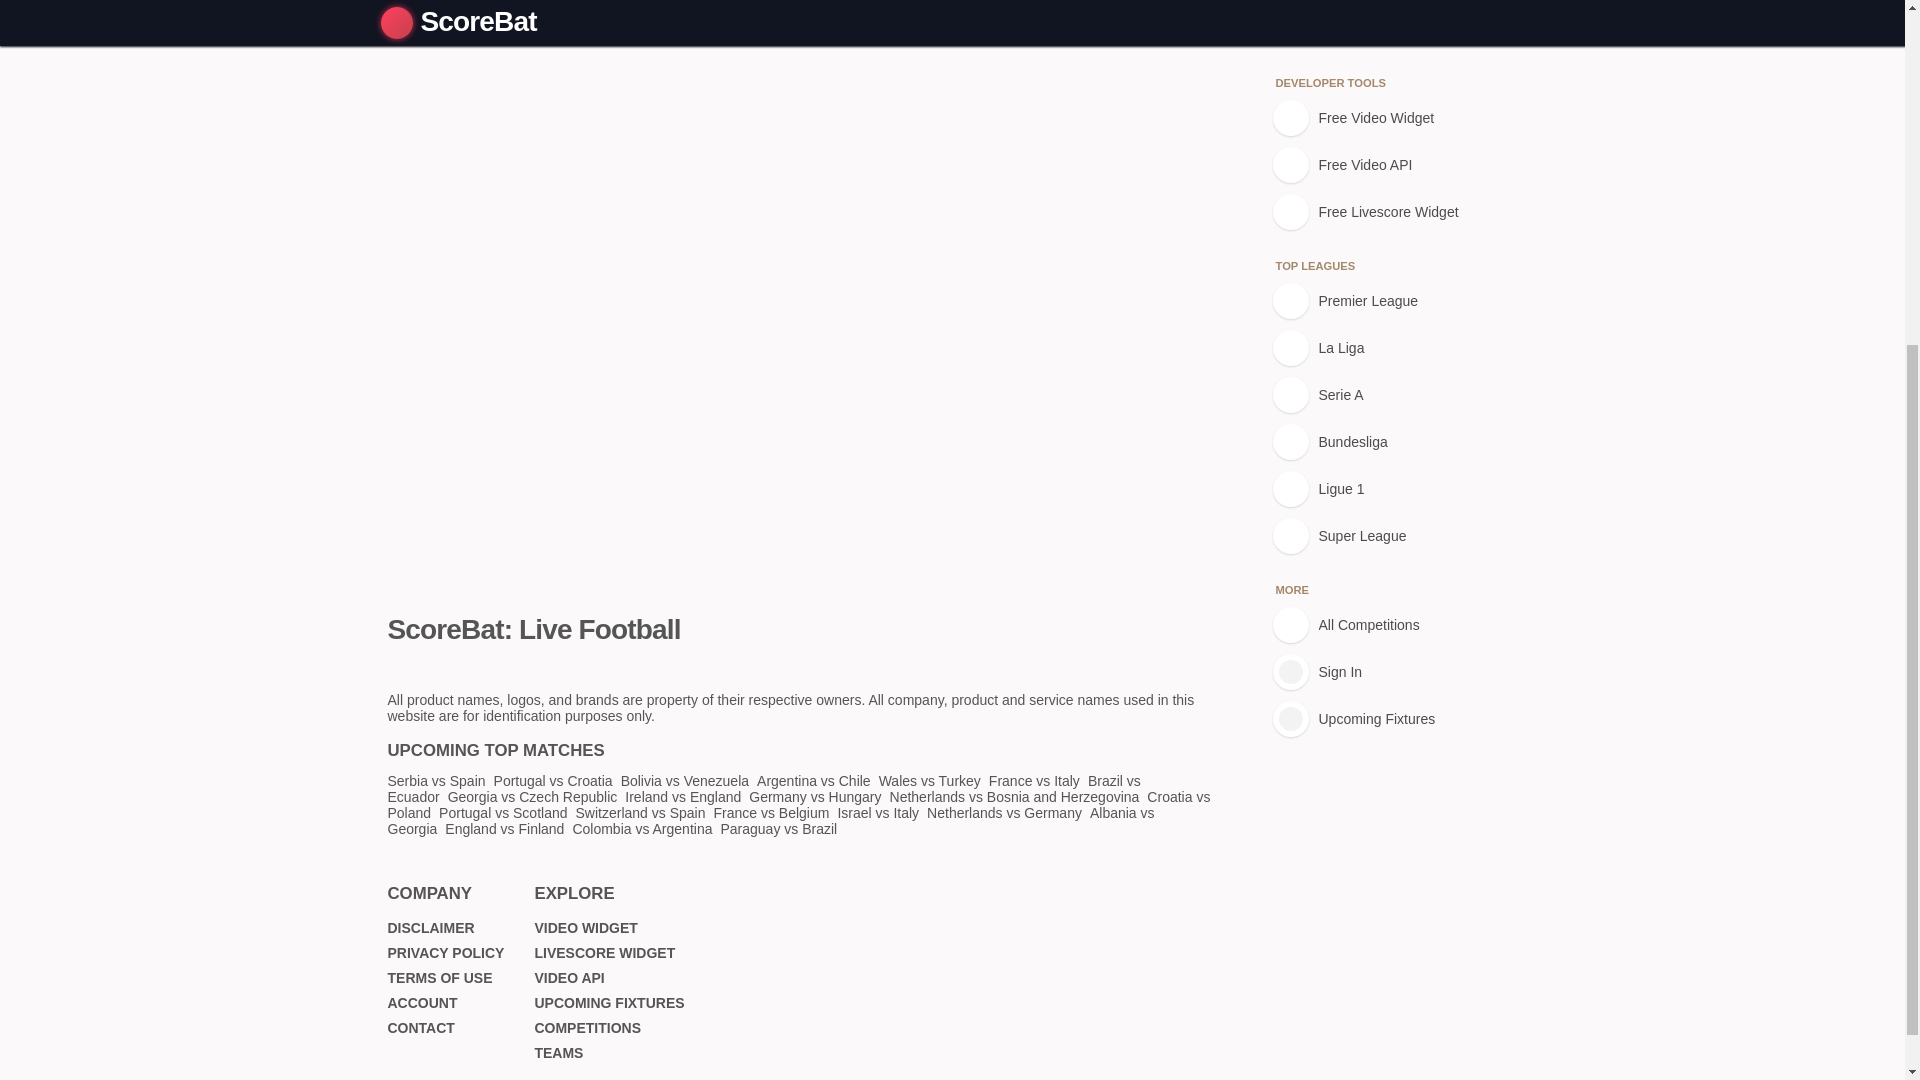  I want to click on Switzerland vs Spain, so click(641, 812).